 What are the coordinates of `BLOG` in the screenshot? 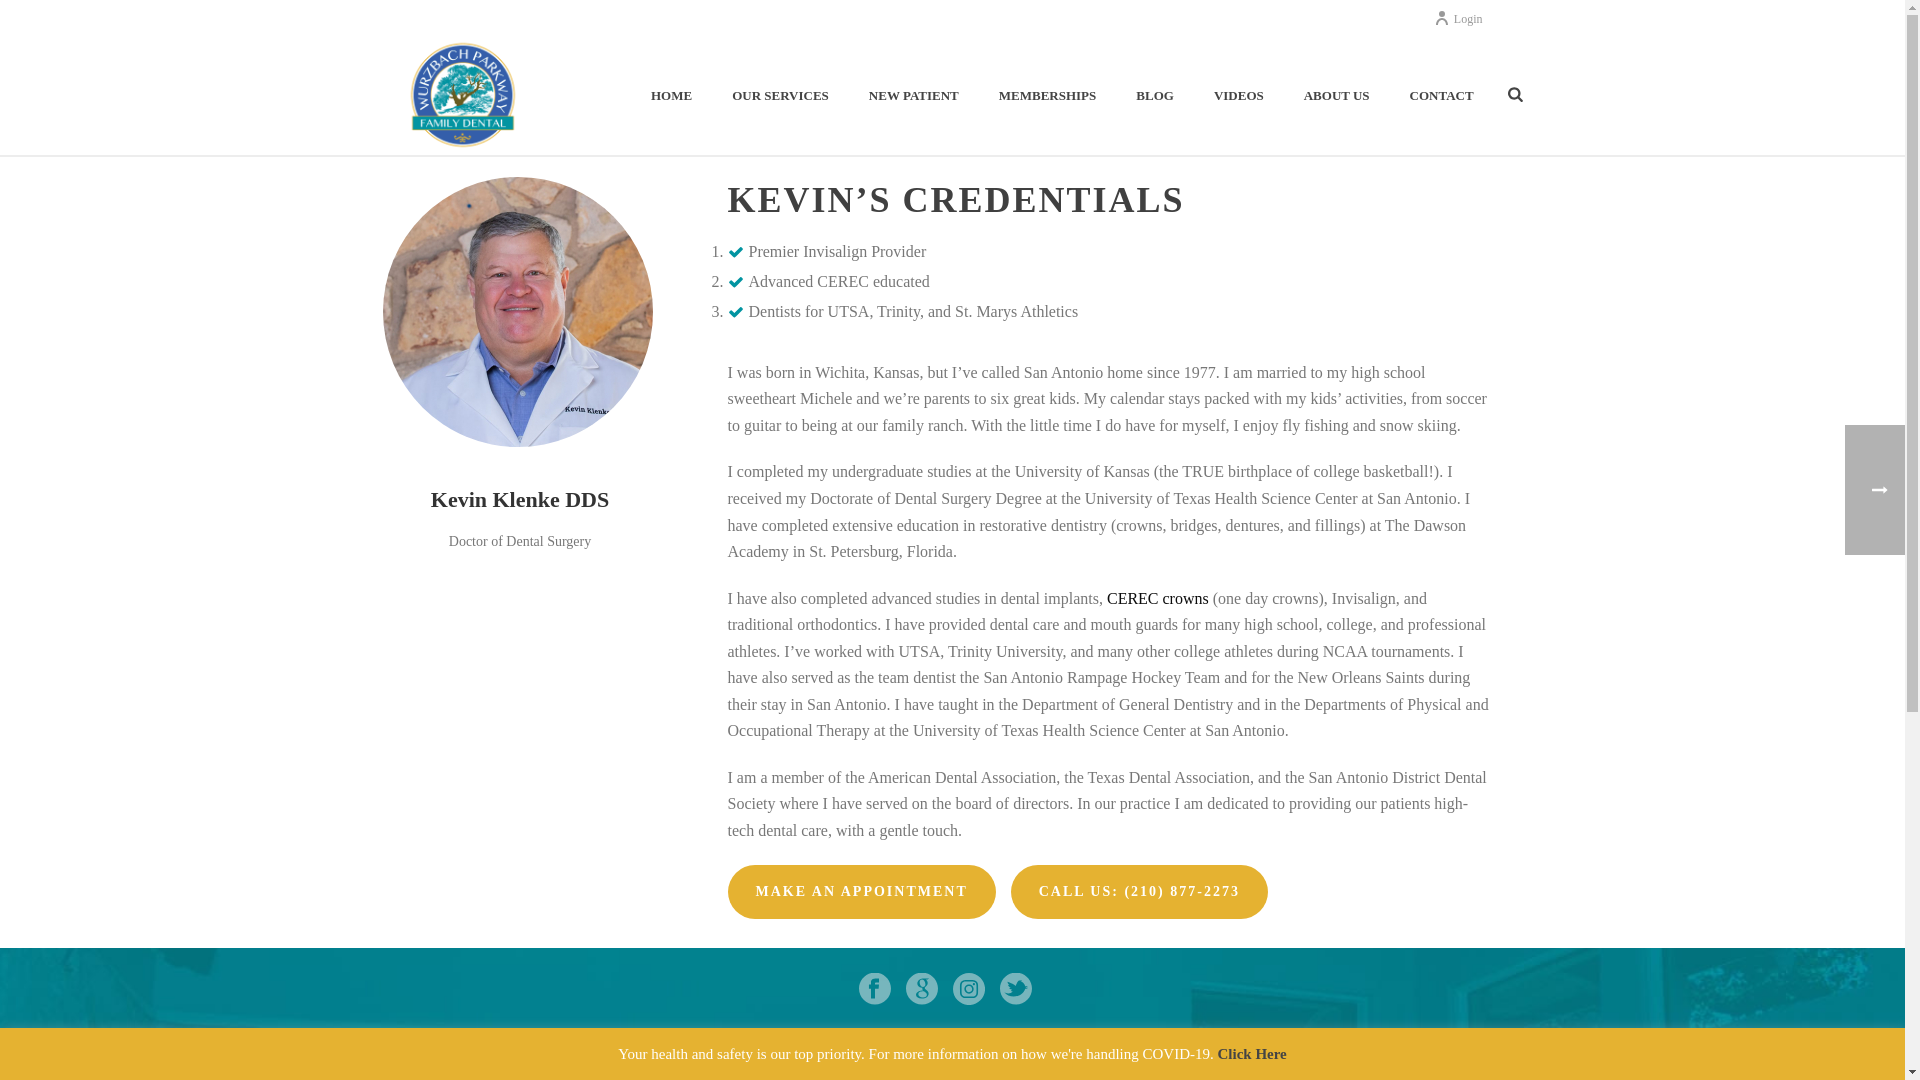 It's located at (1154, 96).